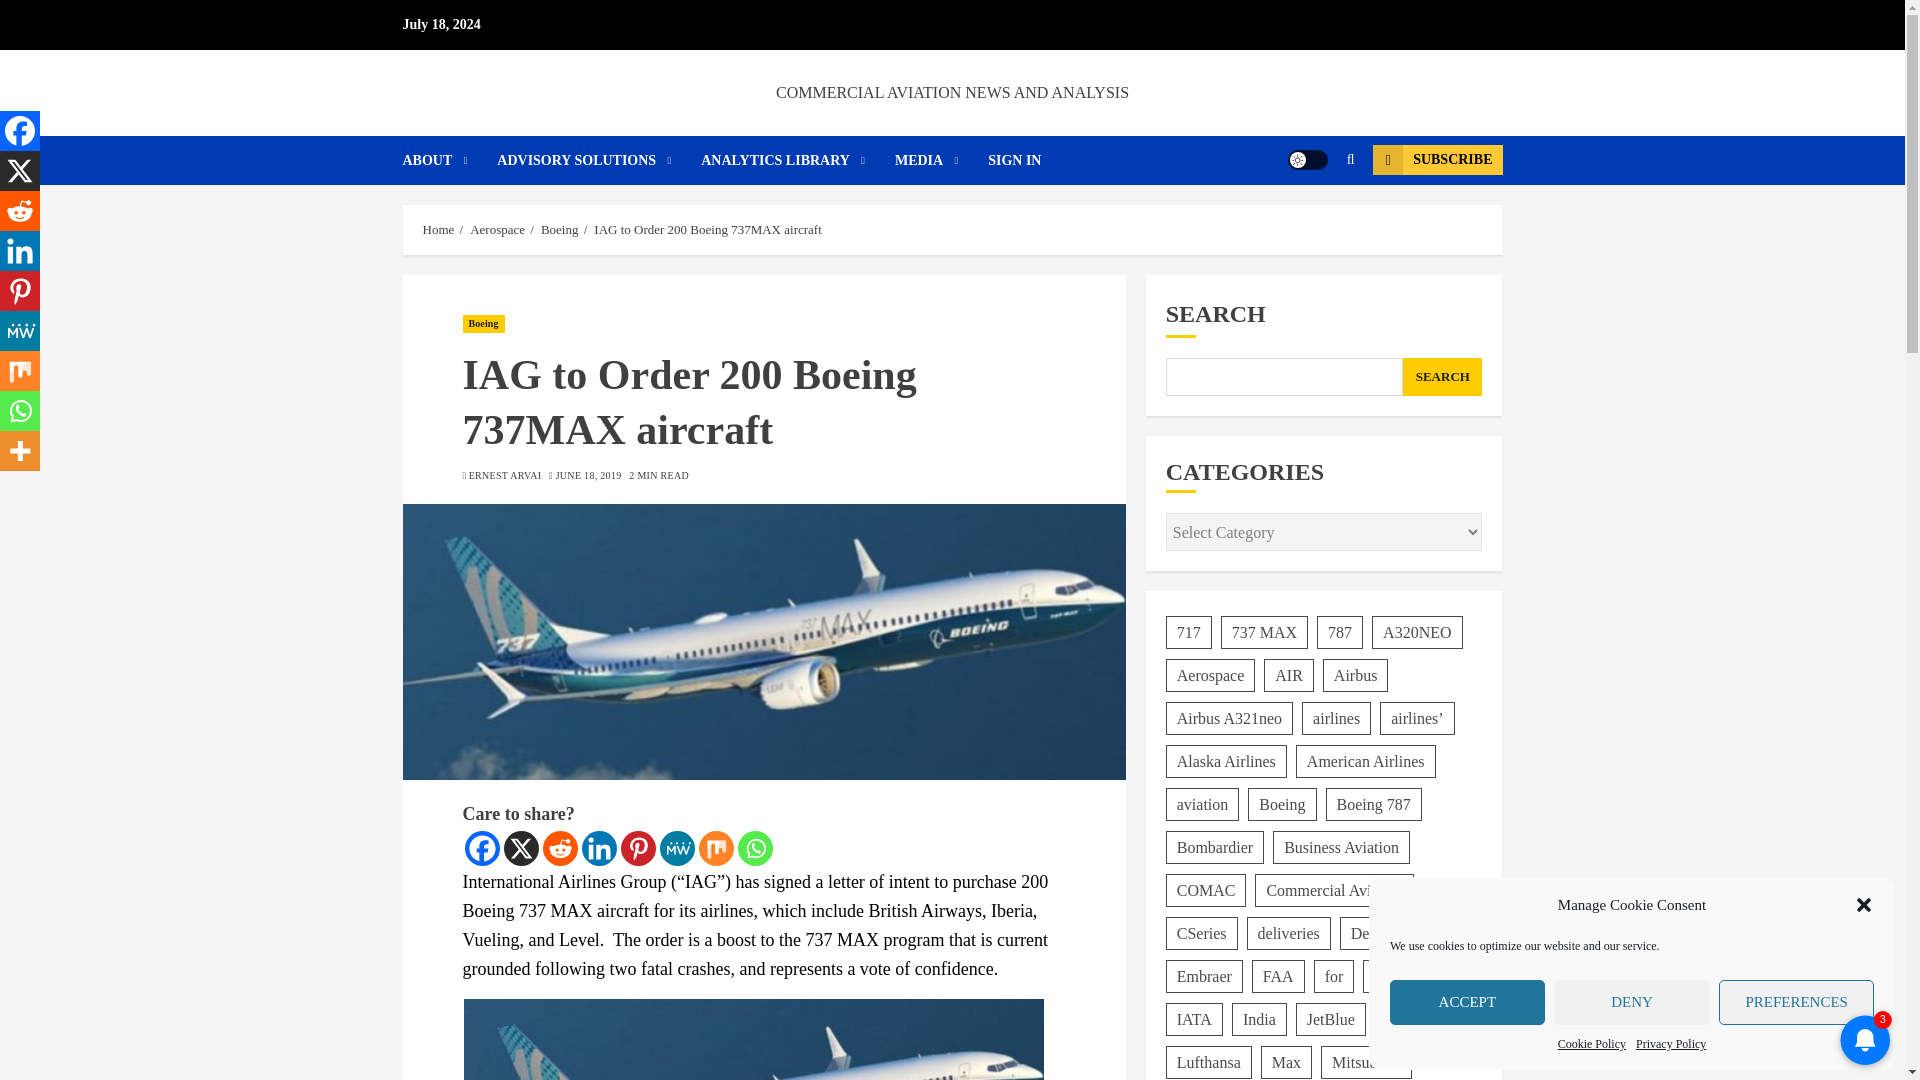  I want to click on ANALYTICS LIBRARY, so click(797, 160).